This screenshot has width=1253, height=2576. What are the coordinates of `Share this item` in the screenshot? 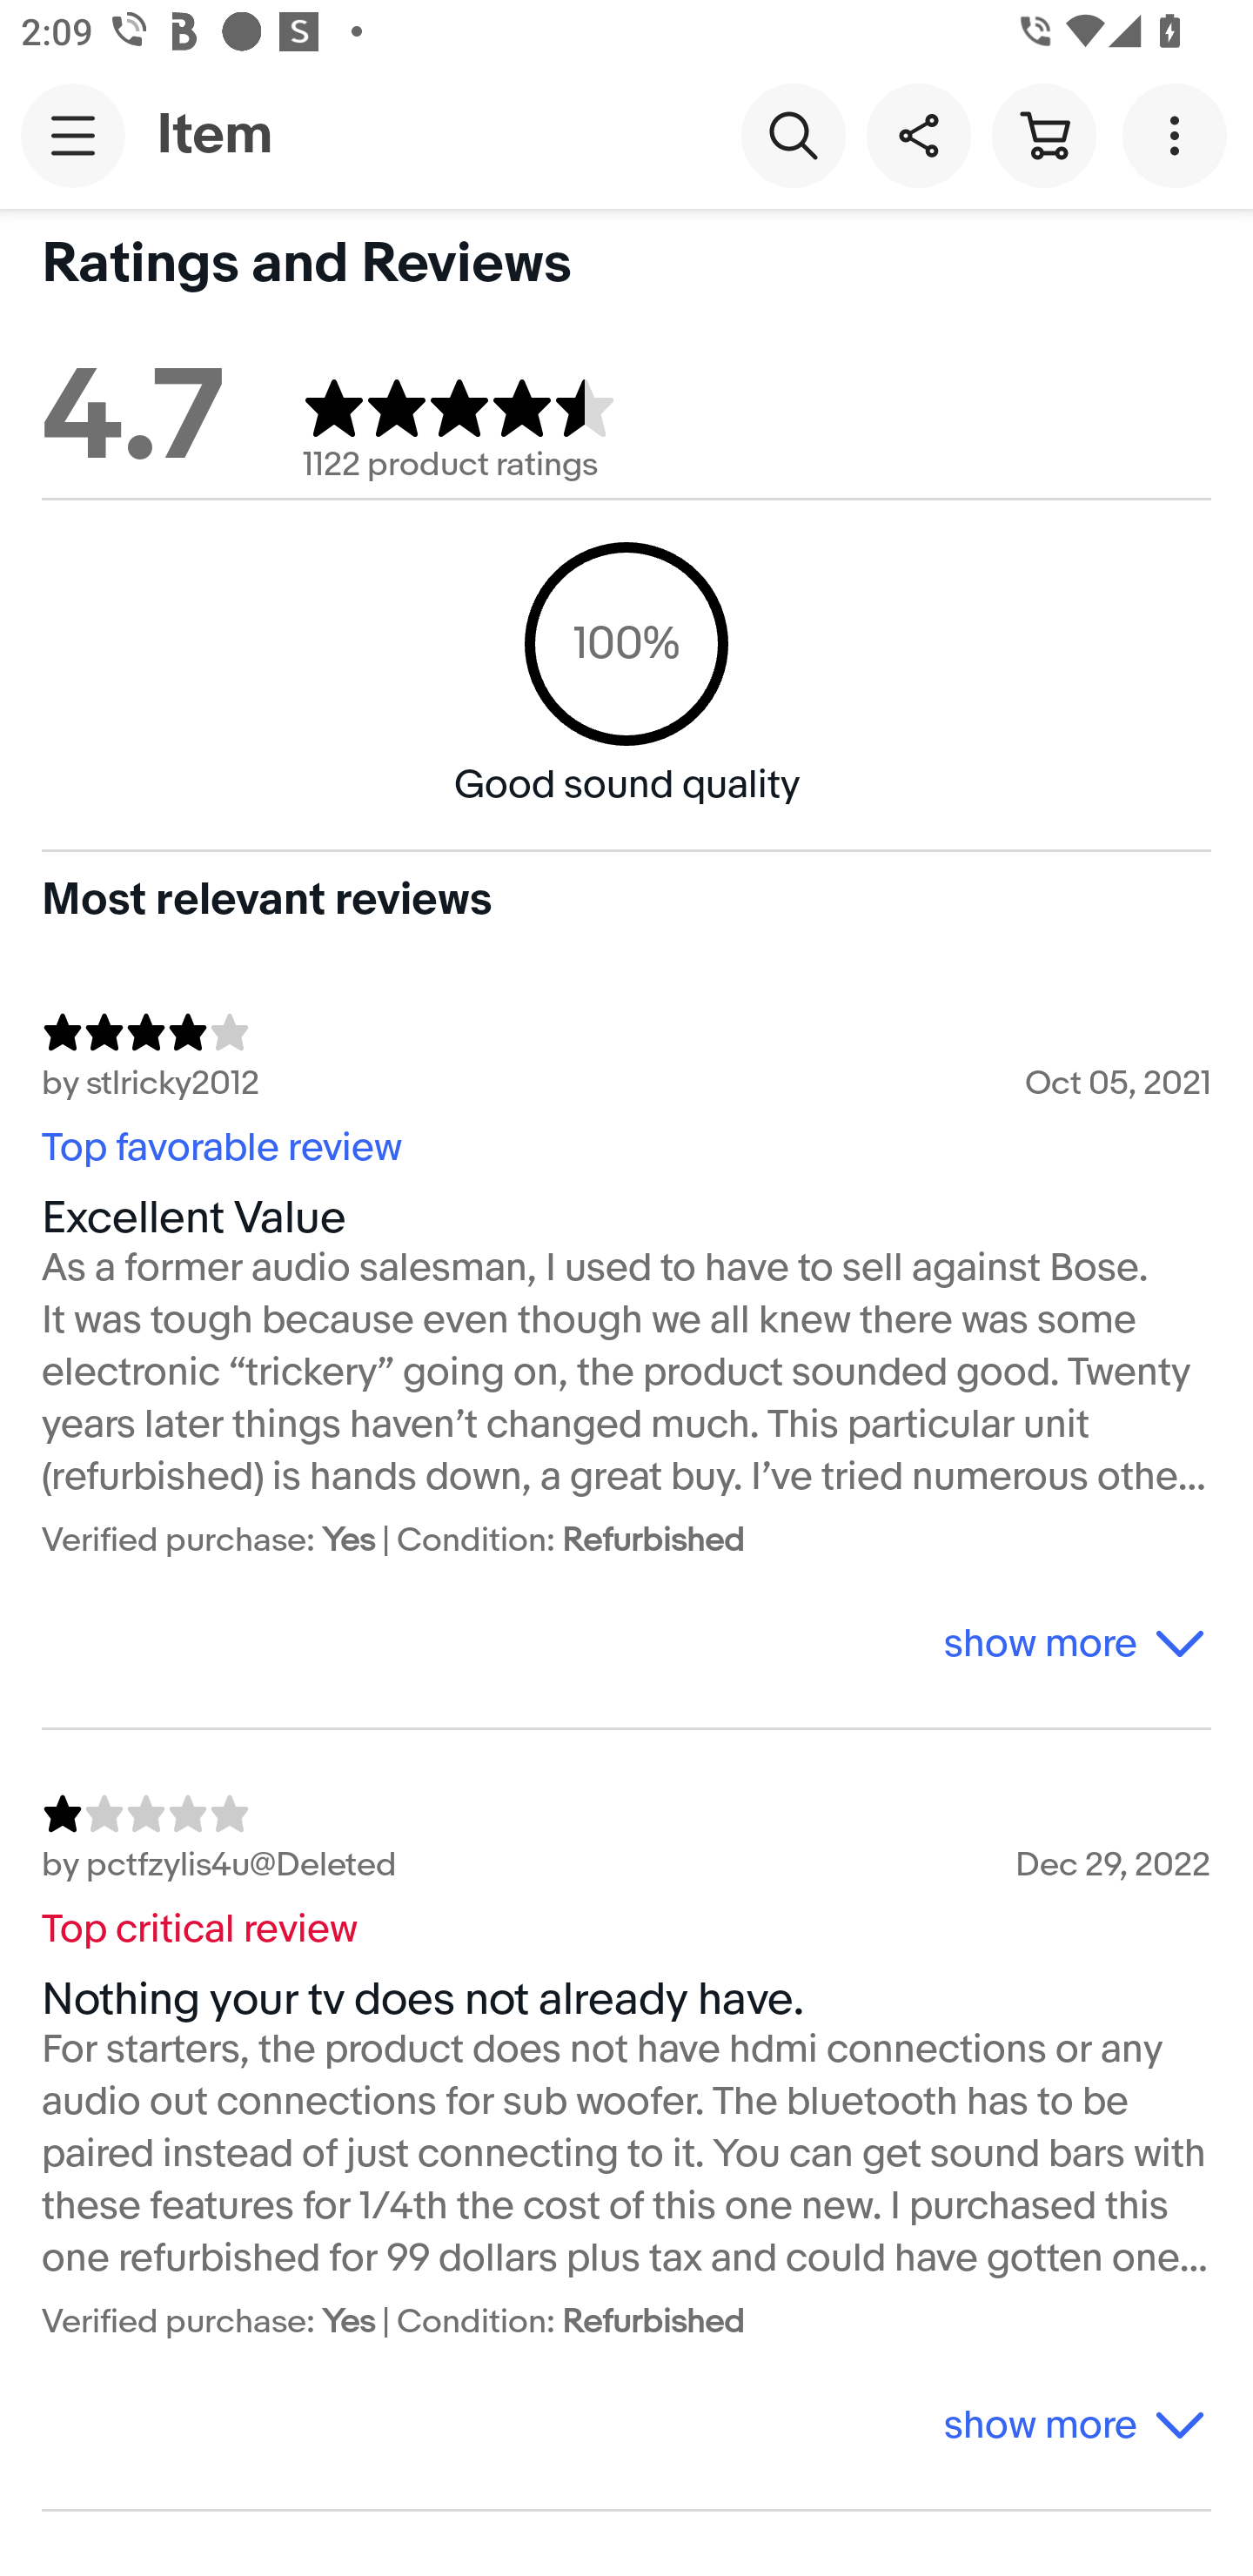 It's located at (918, 134).